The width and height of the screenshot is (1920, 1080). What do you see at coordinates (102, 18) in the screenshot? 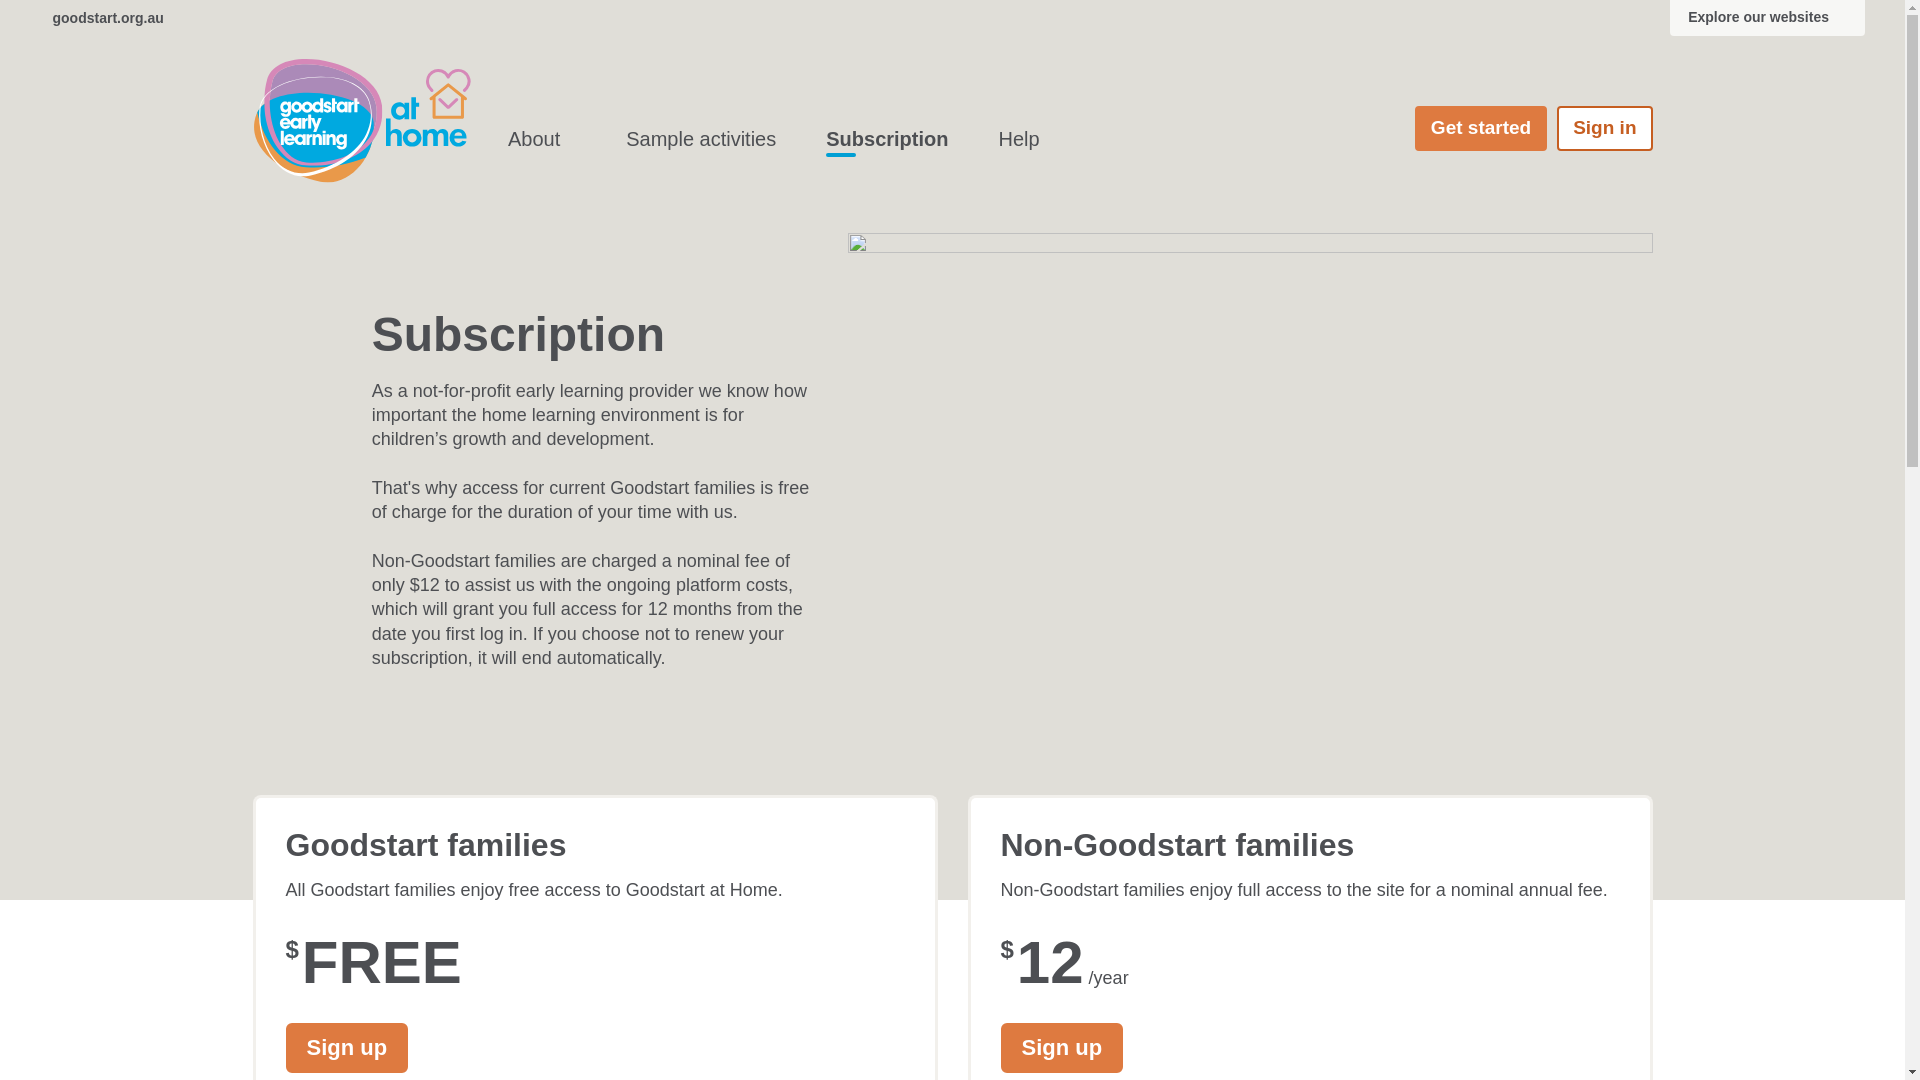
I see `goodstart.org.au` at bounding box center [102, 18].